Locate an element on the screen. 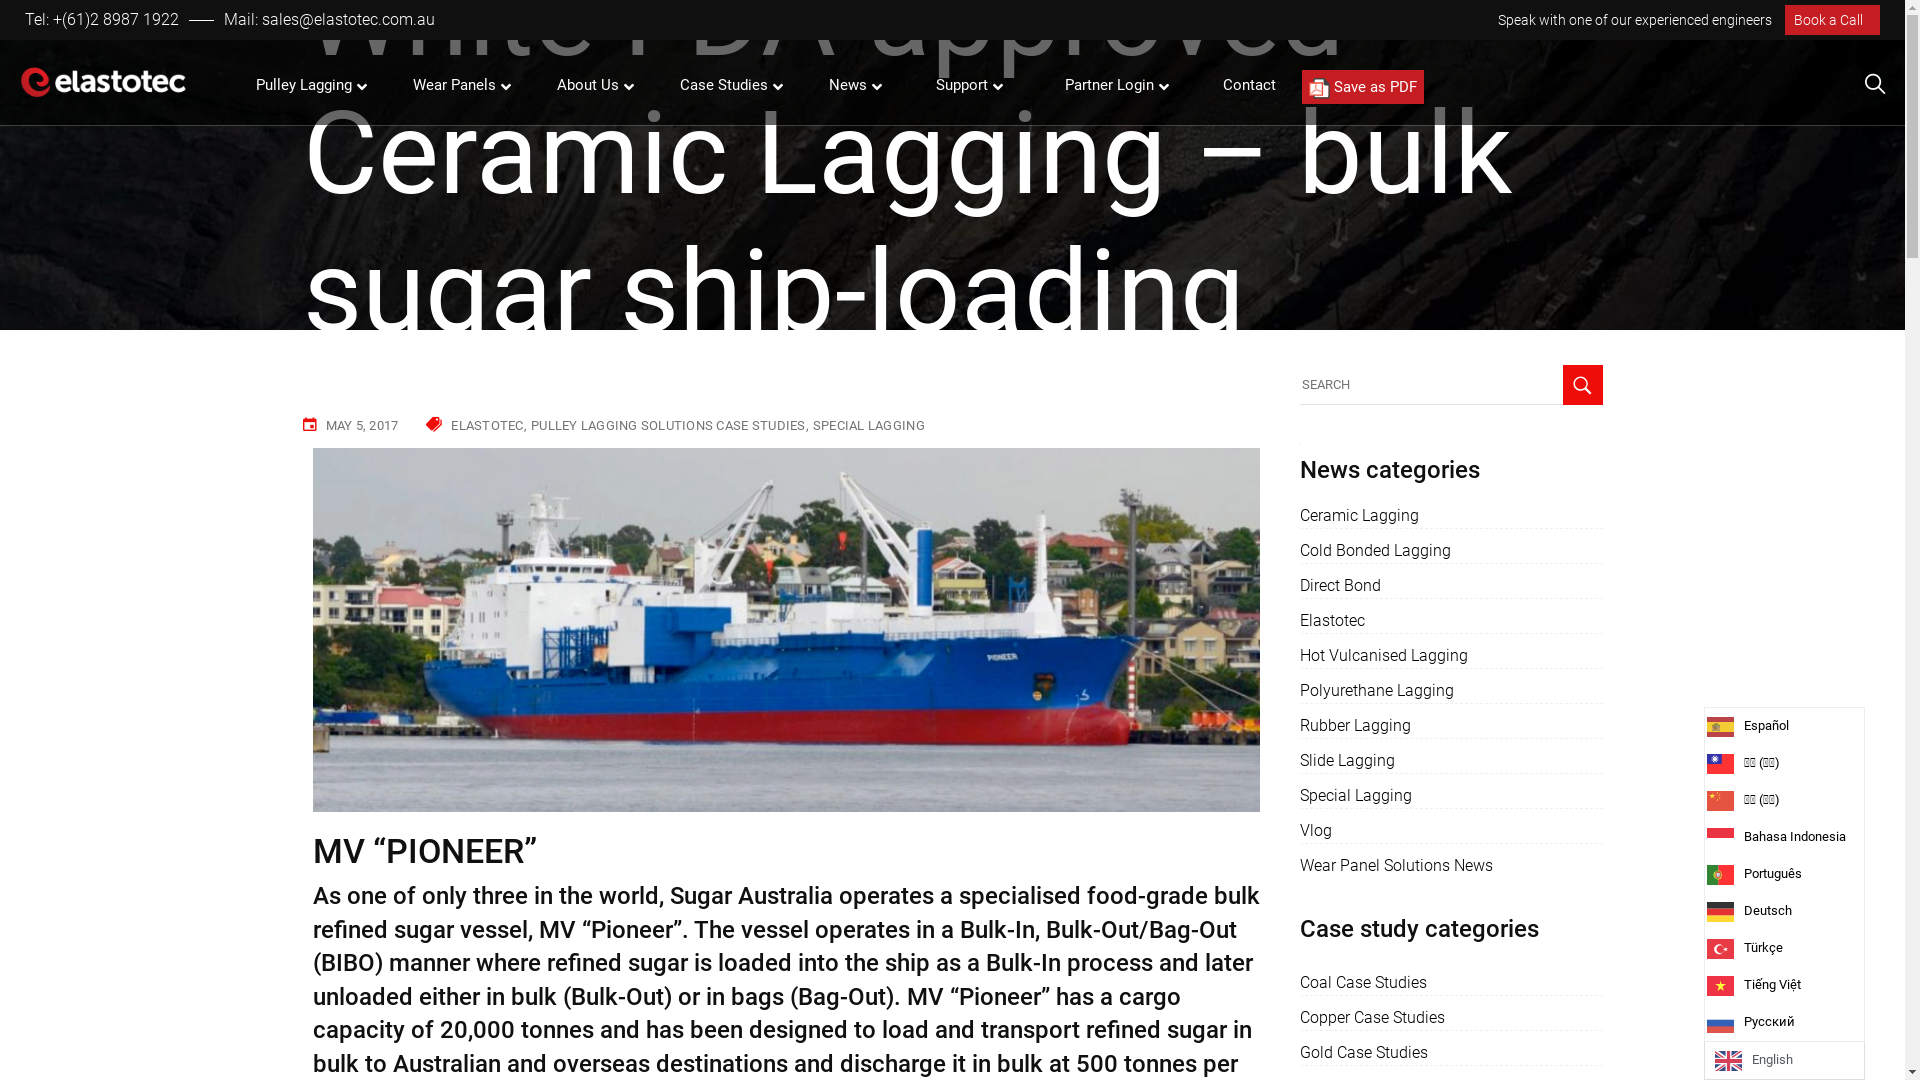 The width and height of the screenshot is (1920, 1080). Gold Case Studies is located at coordinates (1364, 1053).